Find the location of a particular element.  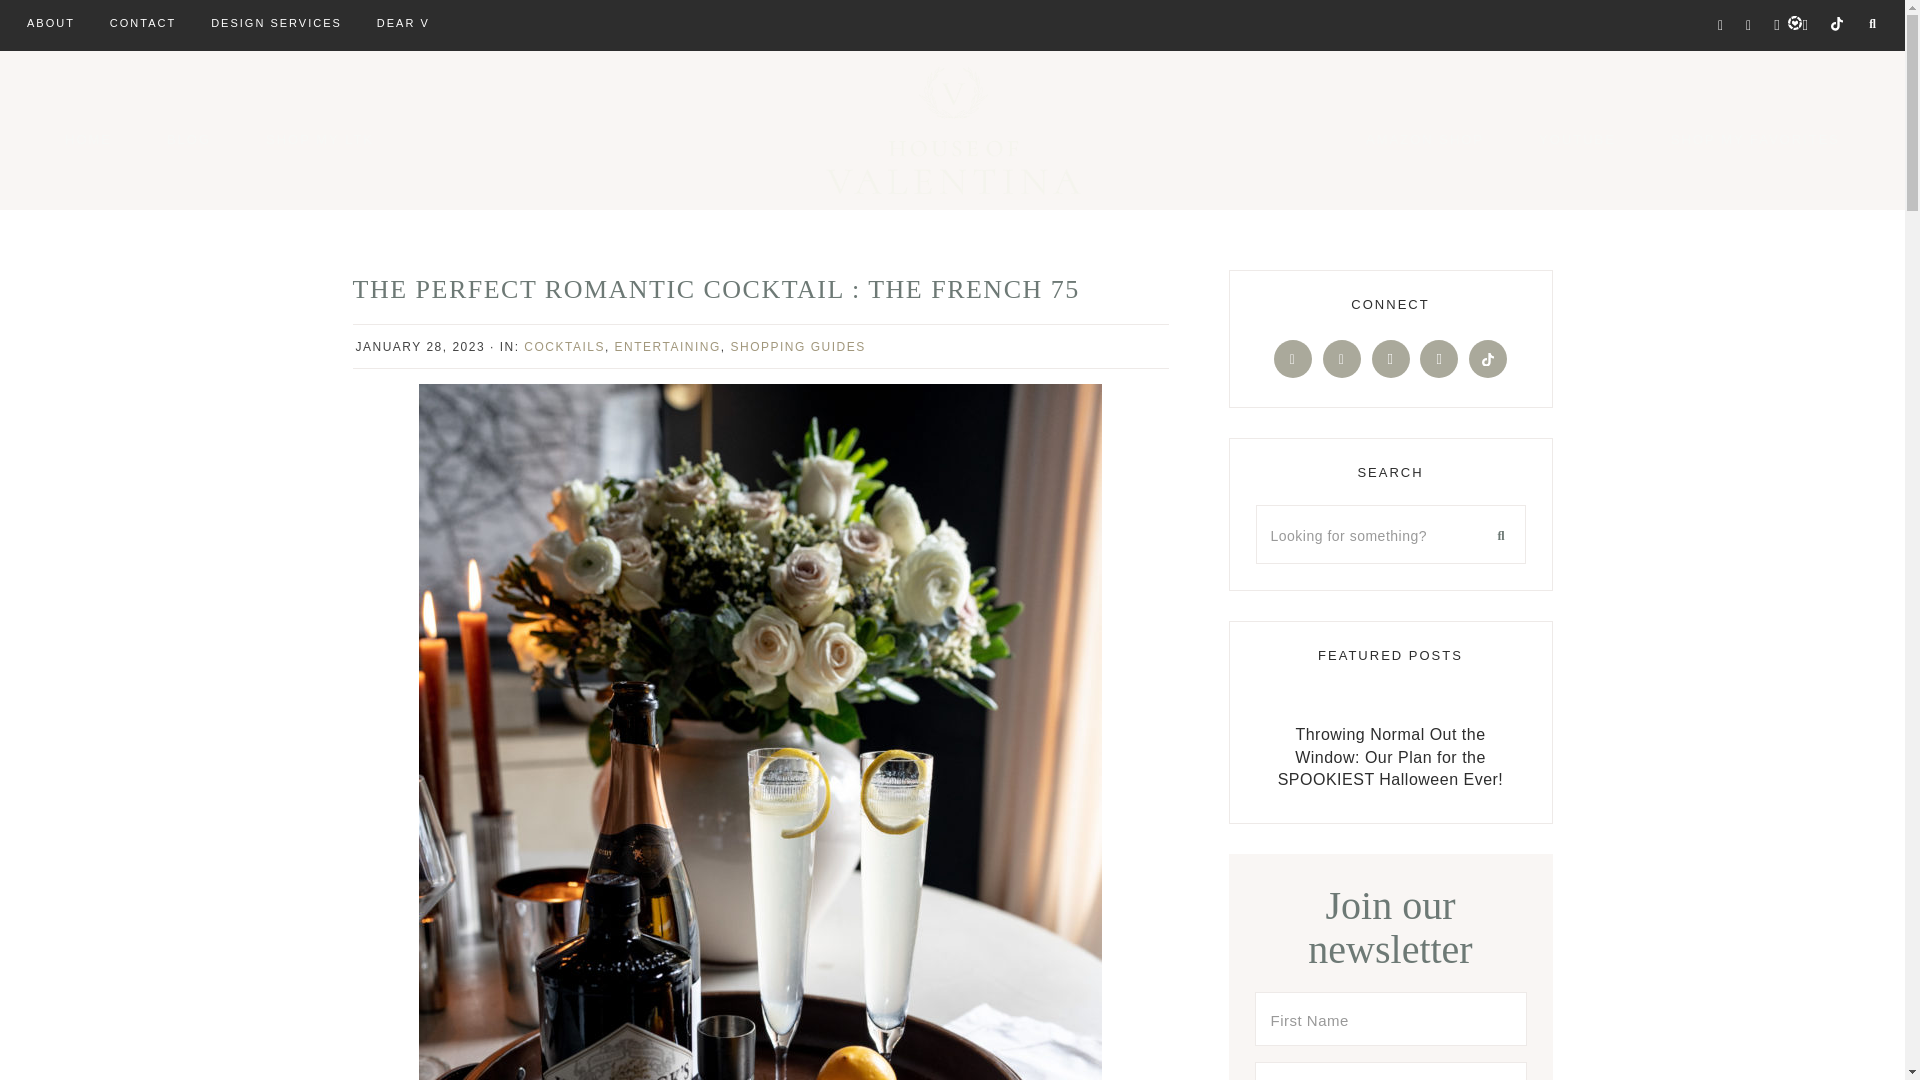

SHOP MY FAVORITES is located at coordinates (1754, 138).